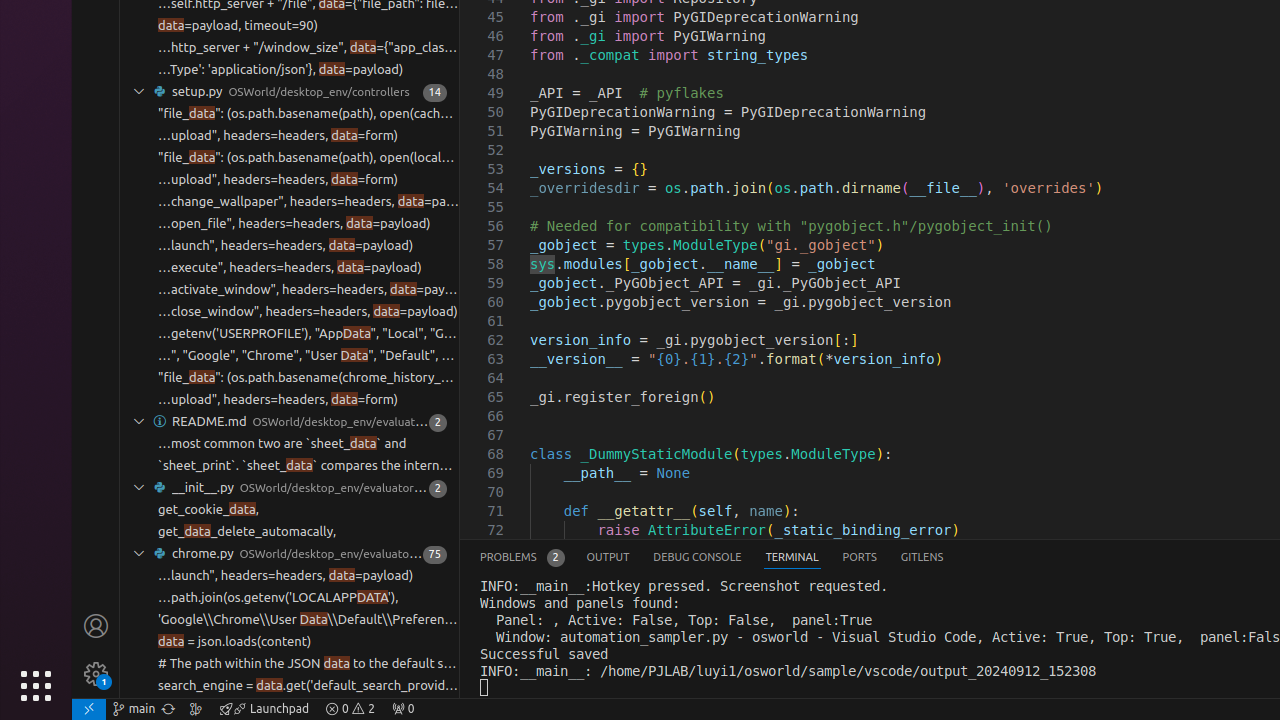 This screenshot has width=1280, height=720. I want to click on OSWorld (Git) - main, Checkout Branch/Tag..., so click(134, 709).